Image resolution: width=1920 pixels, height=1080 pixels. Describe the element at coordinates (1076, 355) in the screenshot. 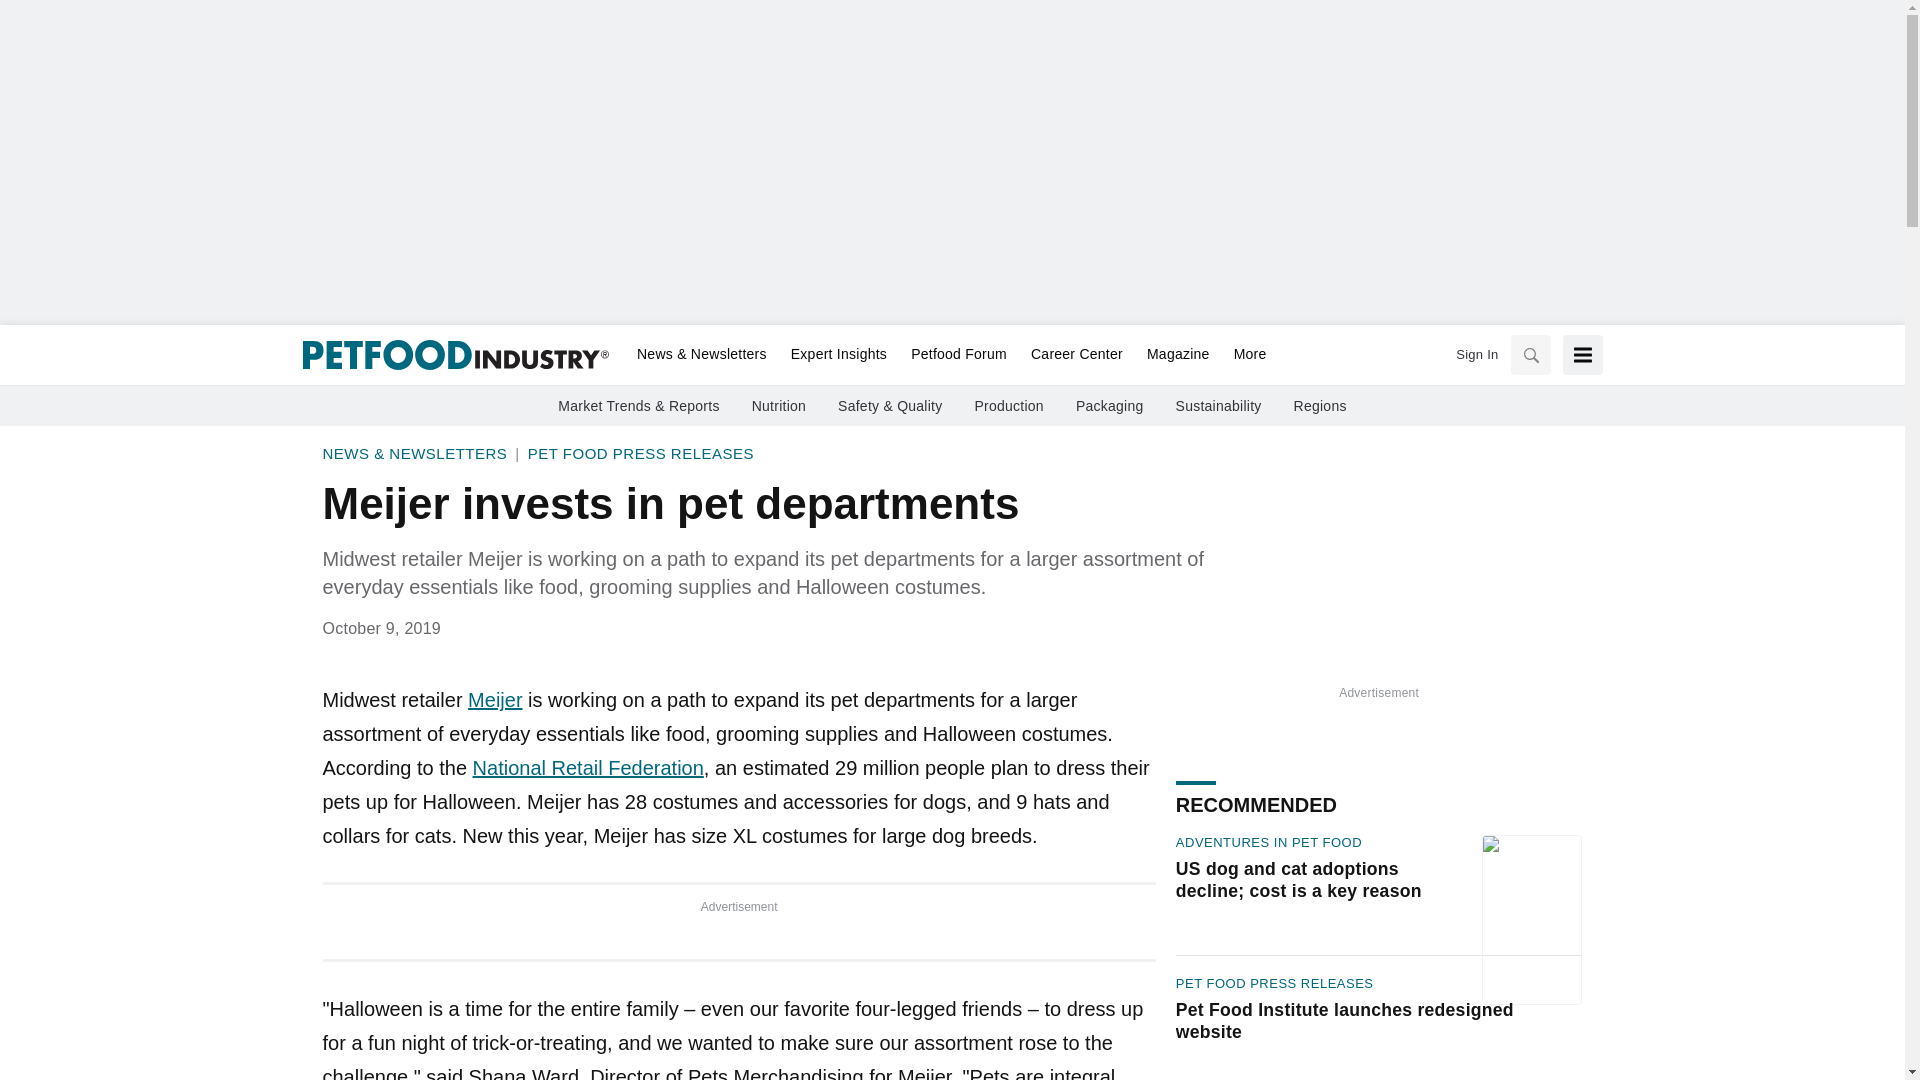

I see `Career Center` at that location.